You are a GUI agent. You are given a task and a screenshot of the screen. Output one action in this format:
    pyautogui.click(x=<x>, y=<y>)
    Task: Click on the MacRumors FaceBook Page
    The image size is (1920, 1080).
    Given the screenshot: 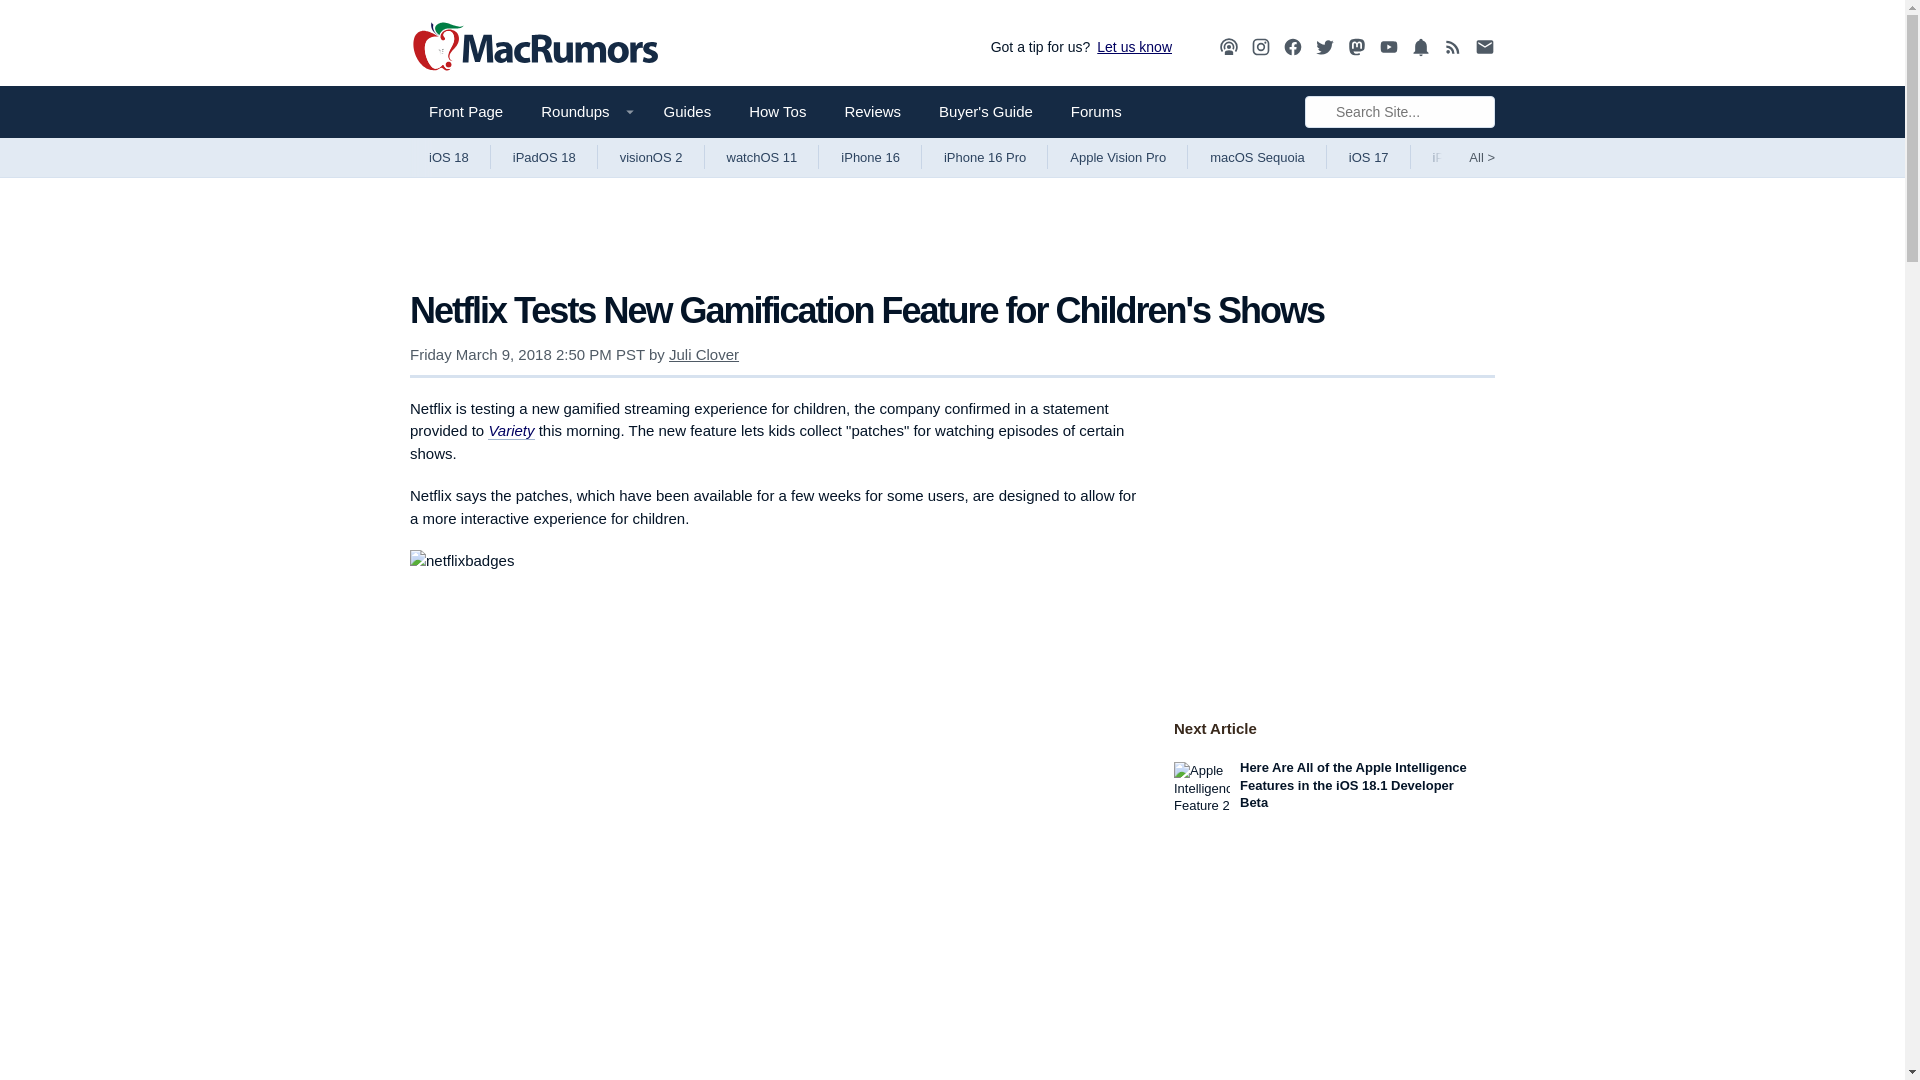 What is the action you would take?
    pyautogui.click(x=1292, y=47)
    